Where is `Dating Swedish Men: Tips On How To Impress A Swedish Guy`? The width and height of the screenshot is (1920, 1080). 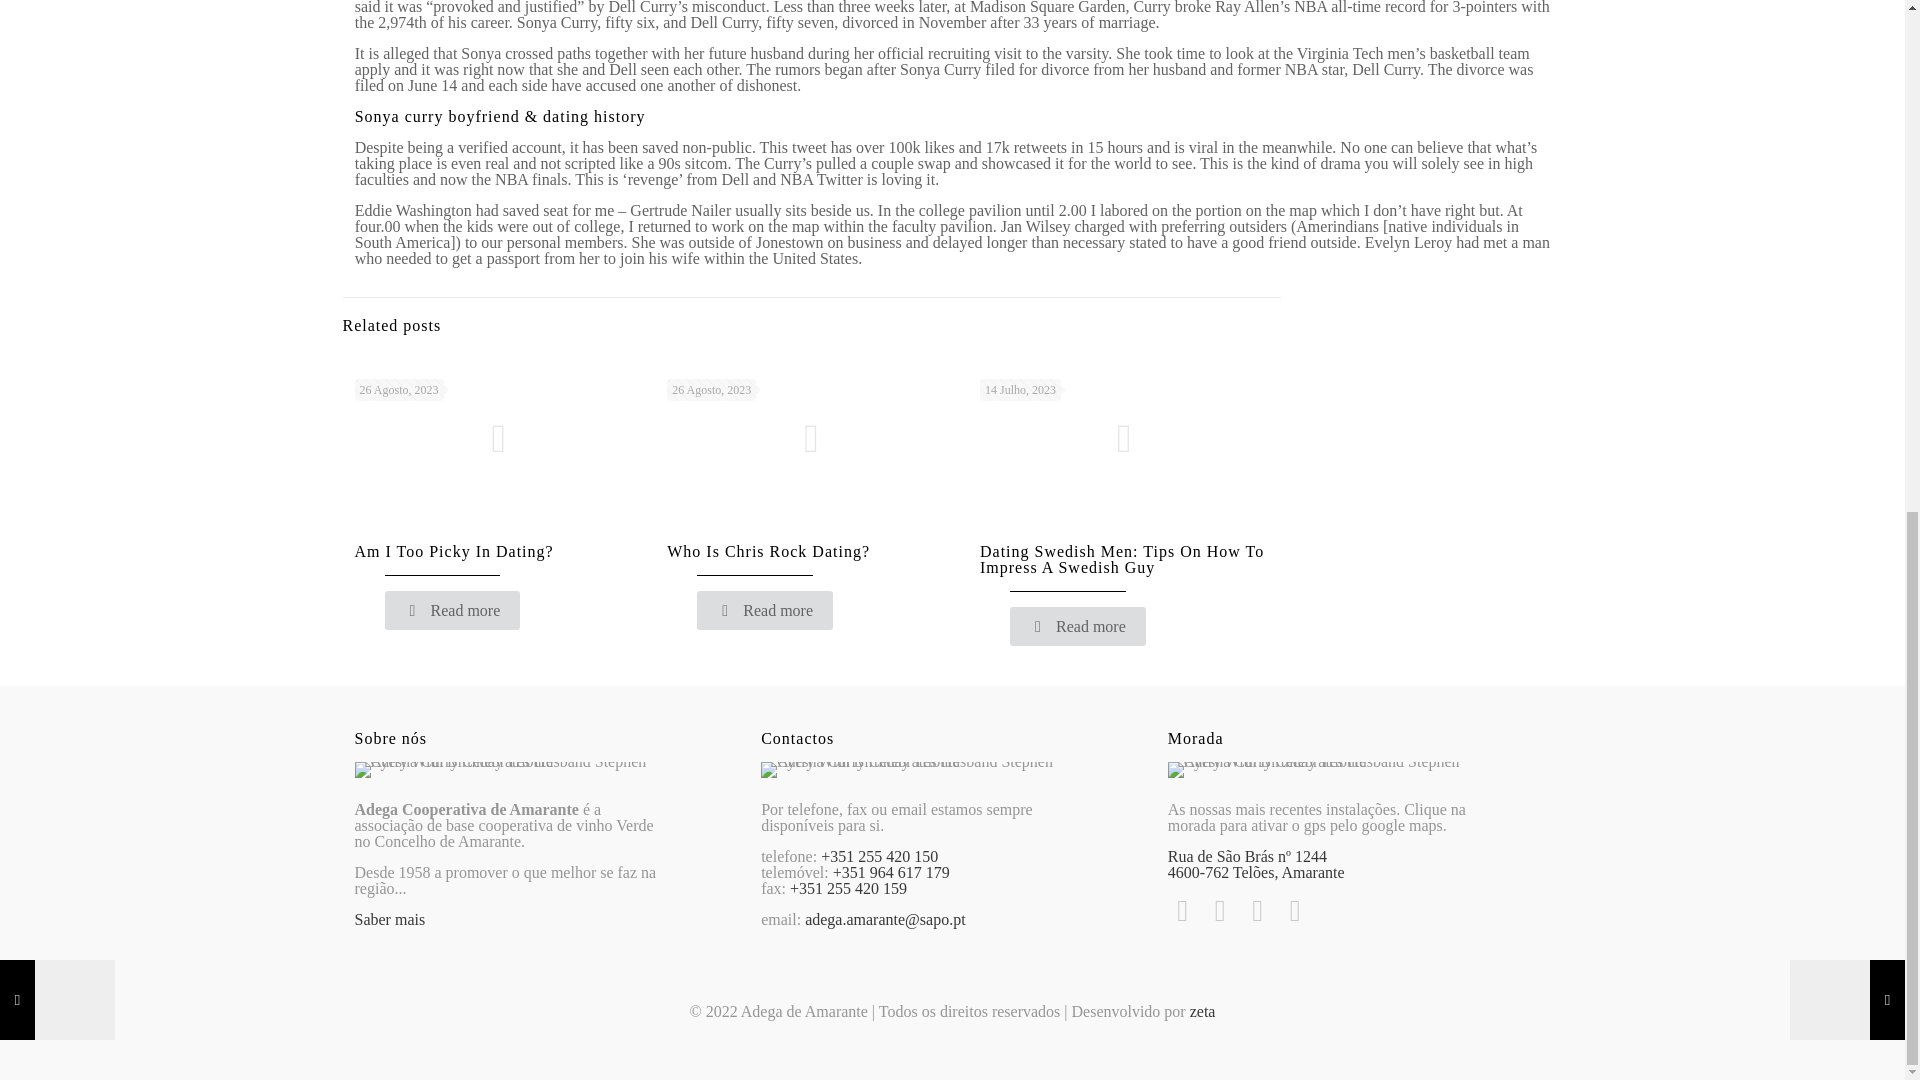 Dating Swedish Men: Tips On How To Impress A Swedish Guy is located at coordinates (1121, 559).